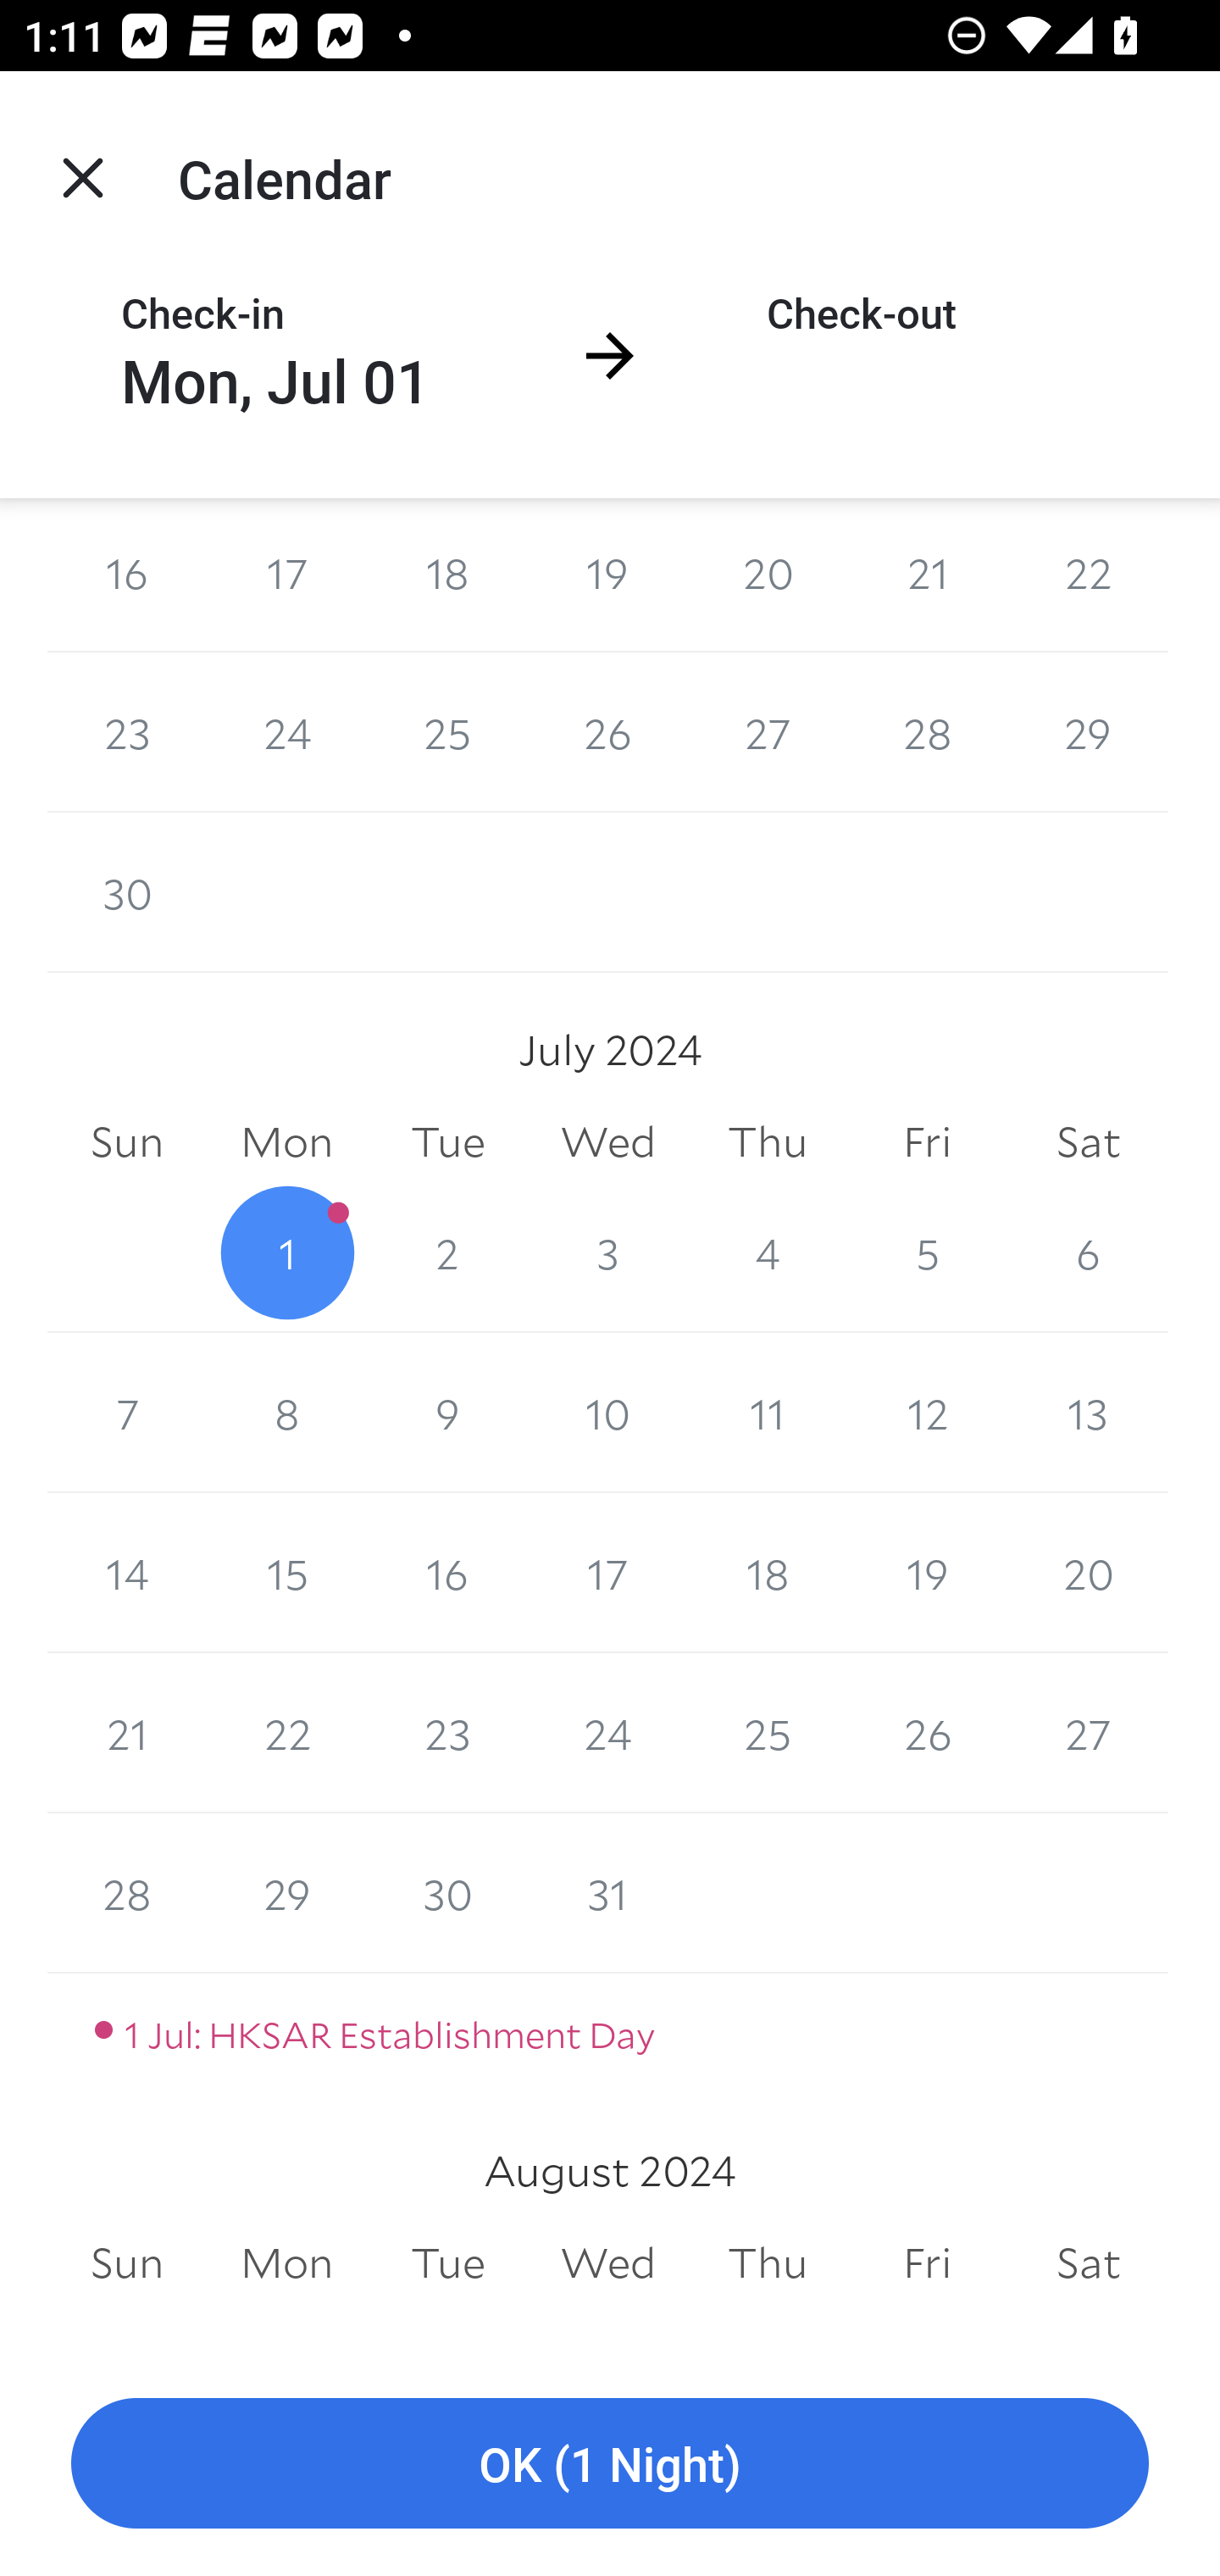  Describe the element at coordinates (286, 731) in the screenshot. I see `24 24 June 2024` at that location.